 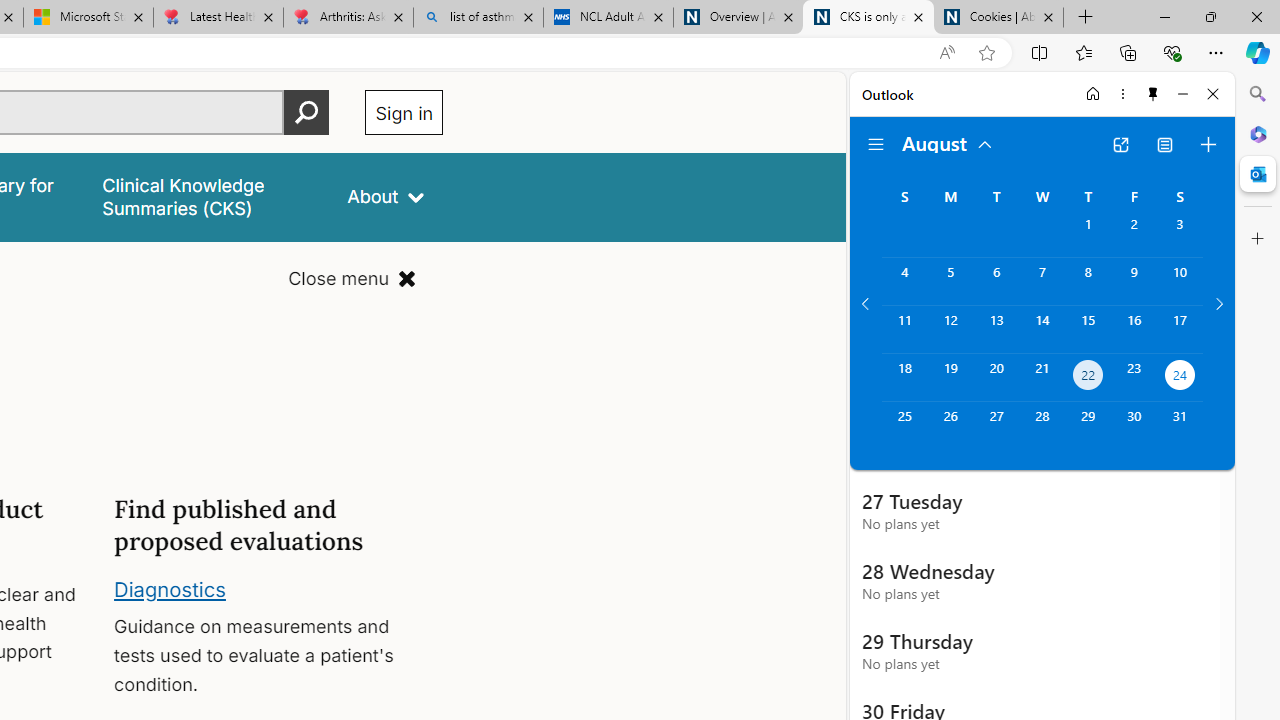 What do you see at coordinates (904, 426) in the screenshot?
I see `Sunday, August 25, 2024. ` at bounding box center [904, 426].